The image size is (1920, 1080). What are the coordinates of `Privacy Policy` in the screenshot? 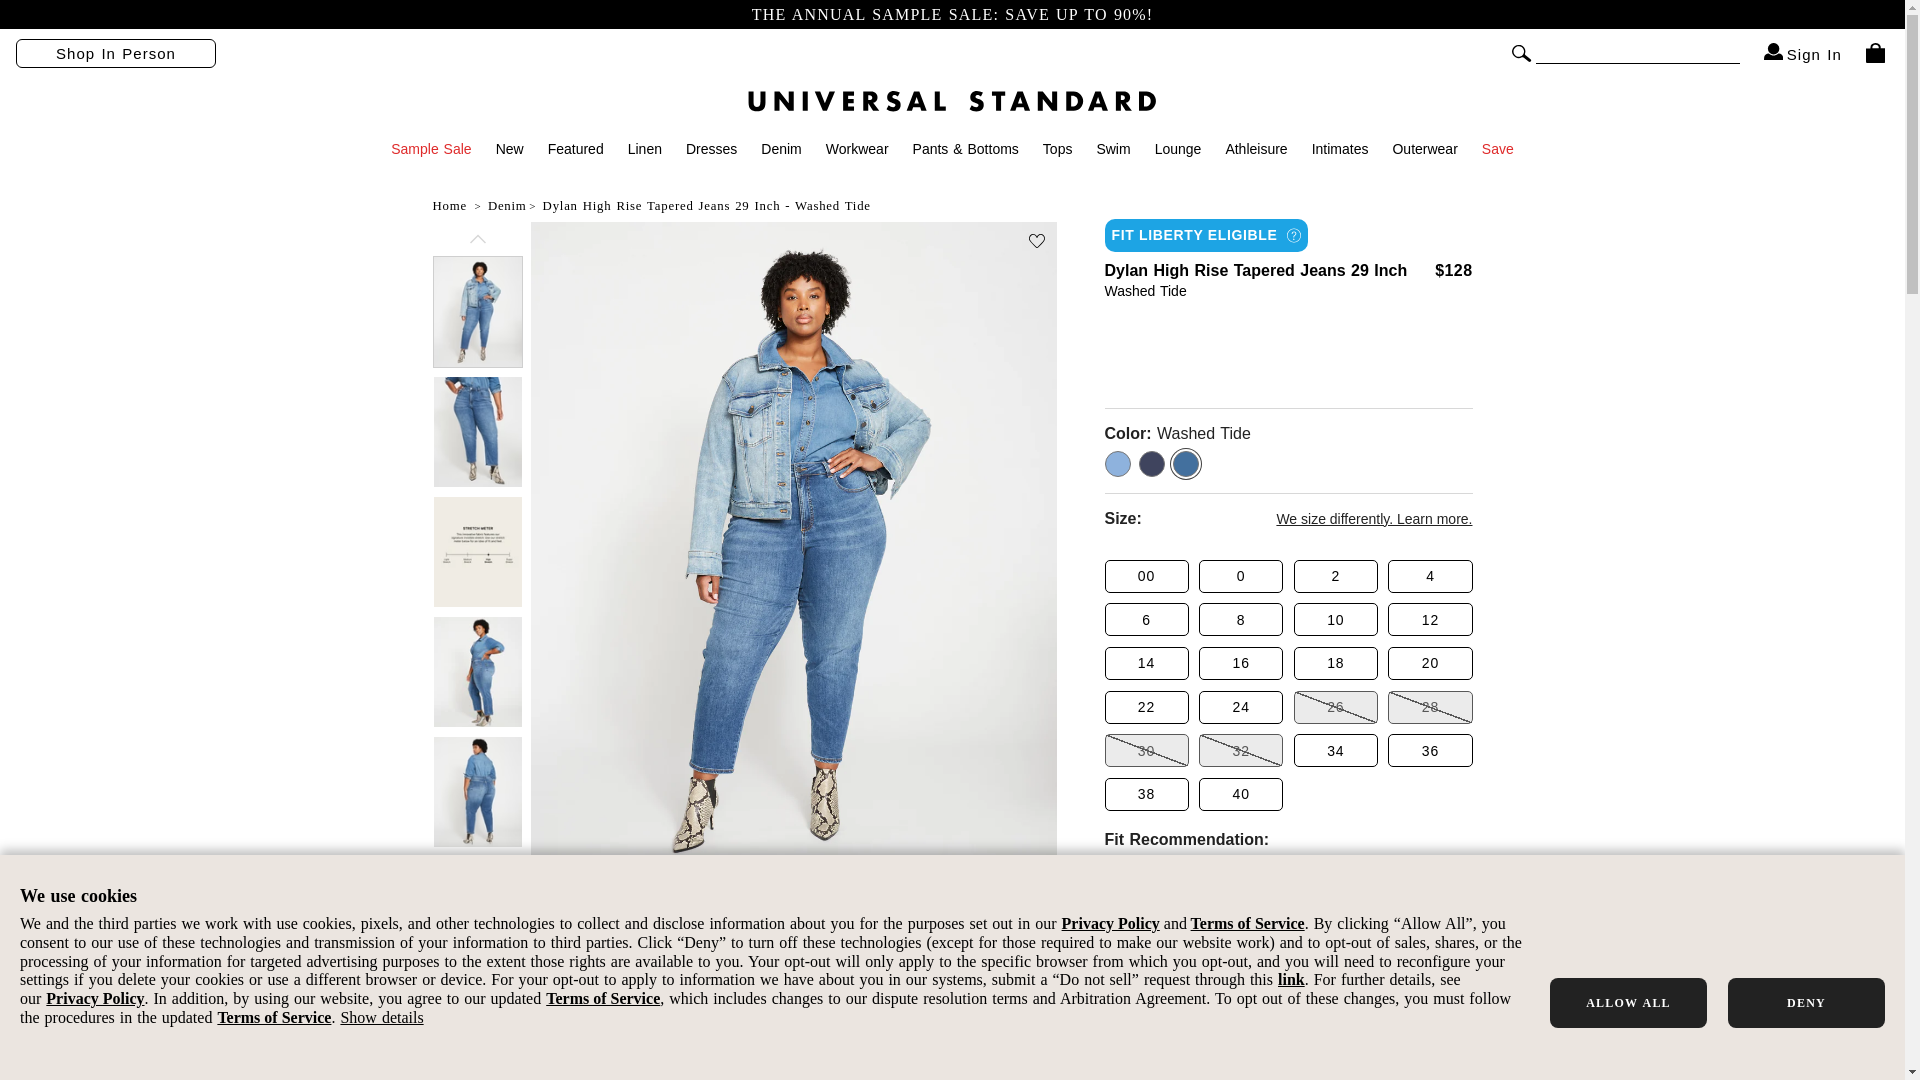 It's located at (95, 998).